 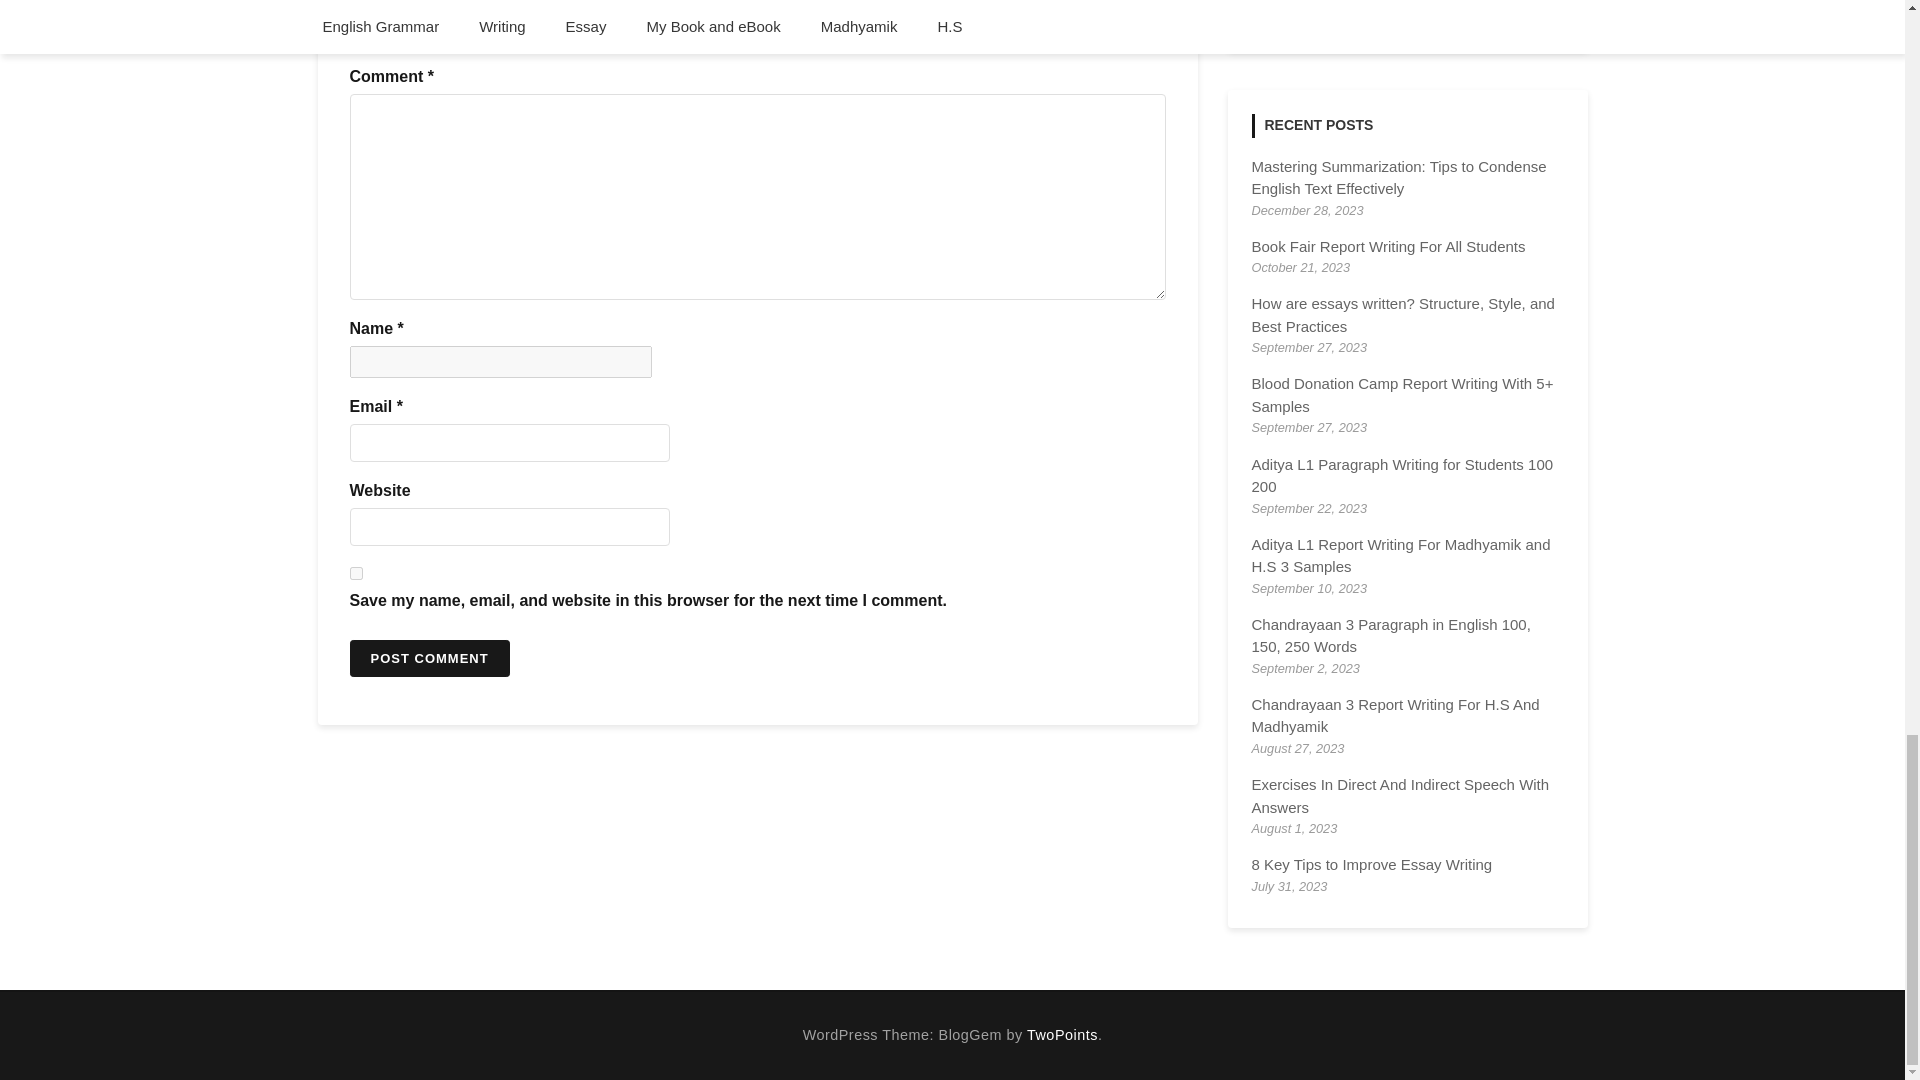 I want to click on yes, so click(x=356, y=573).